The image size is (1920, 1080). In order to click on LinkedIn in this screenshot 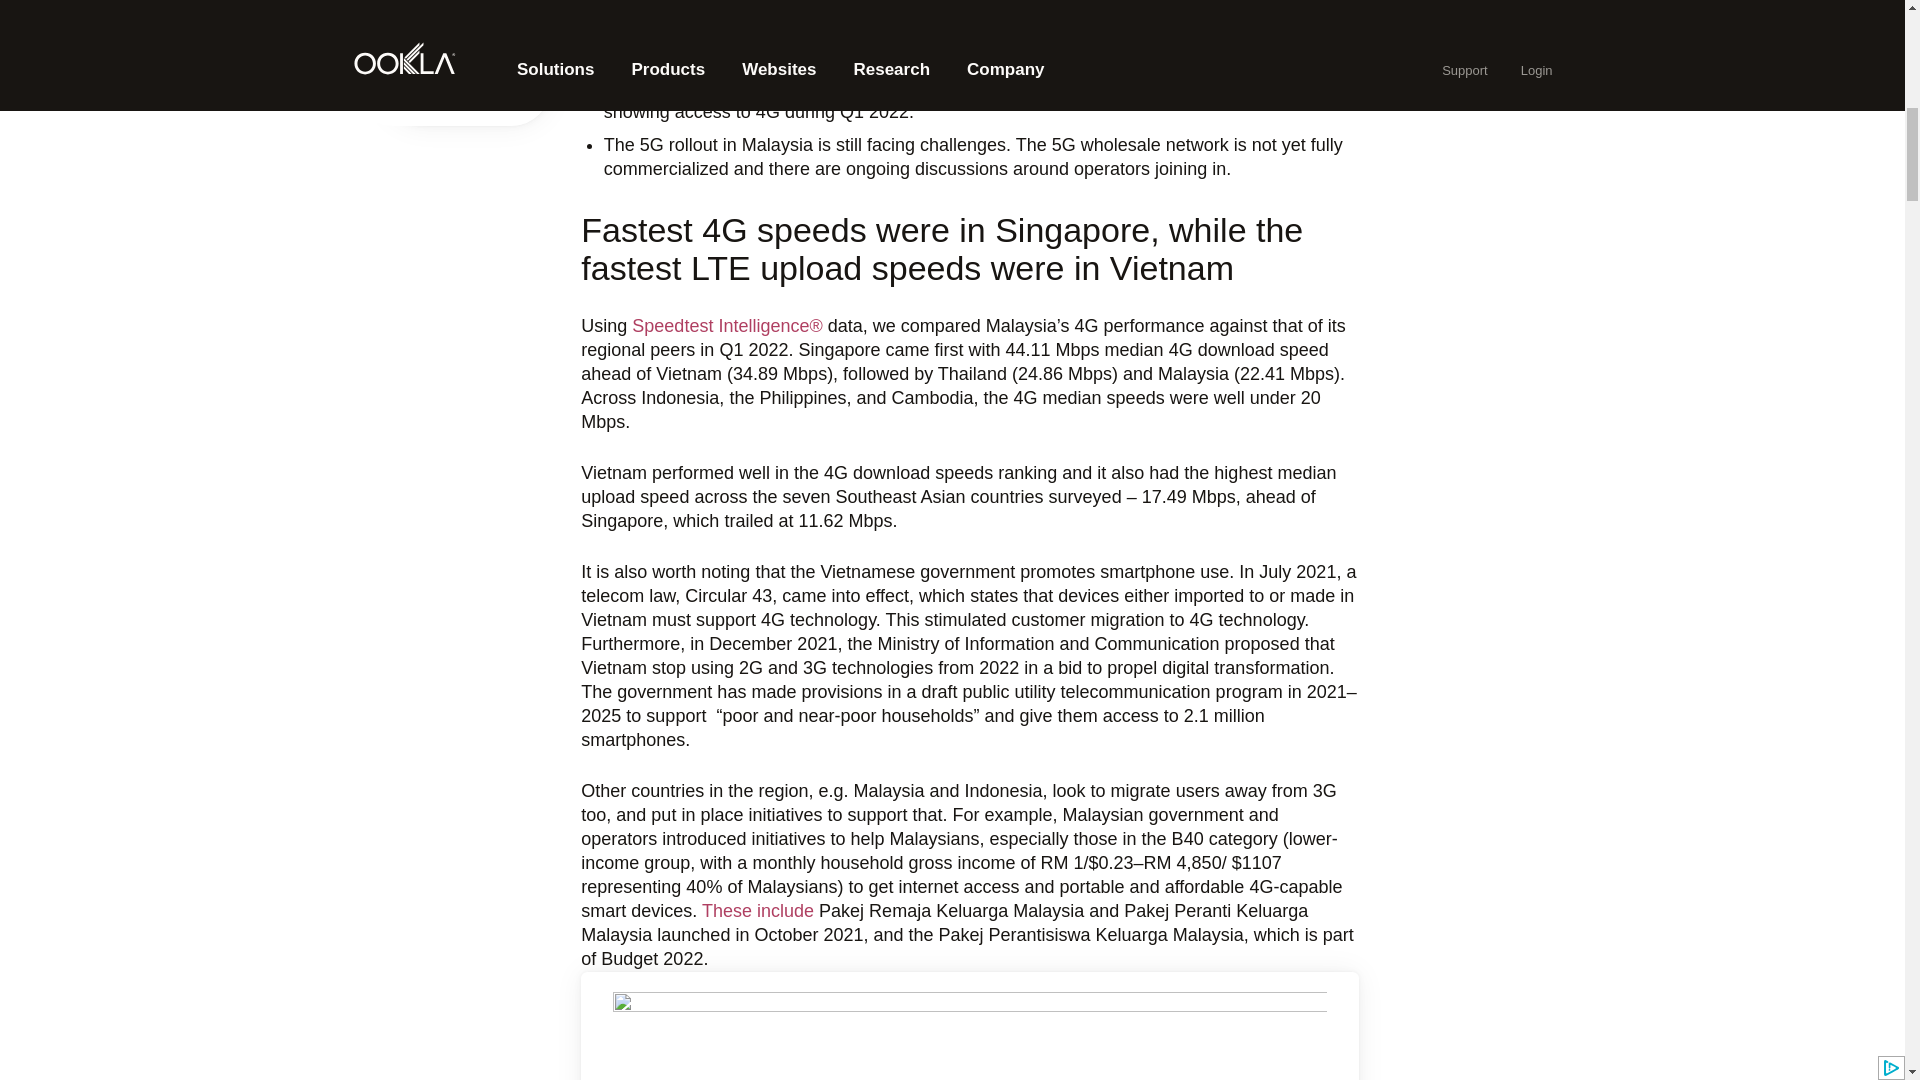, I will do `click(438, 29)`.